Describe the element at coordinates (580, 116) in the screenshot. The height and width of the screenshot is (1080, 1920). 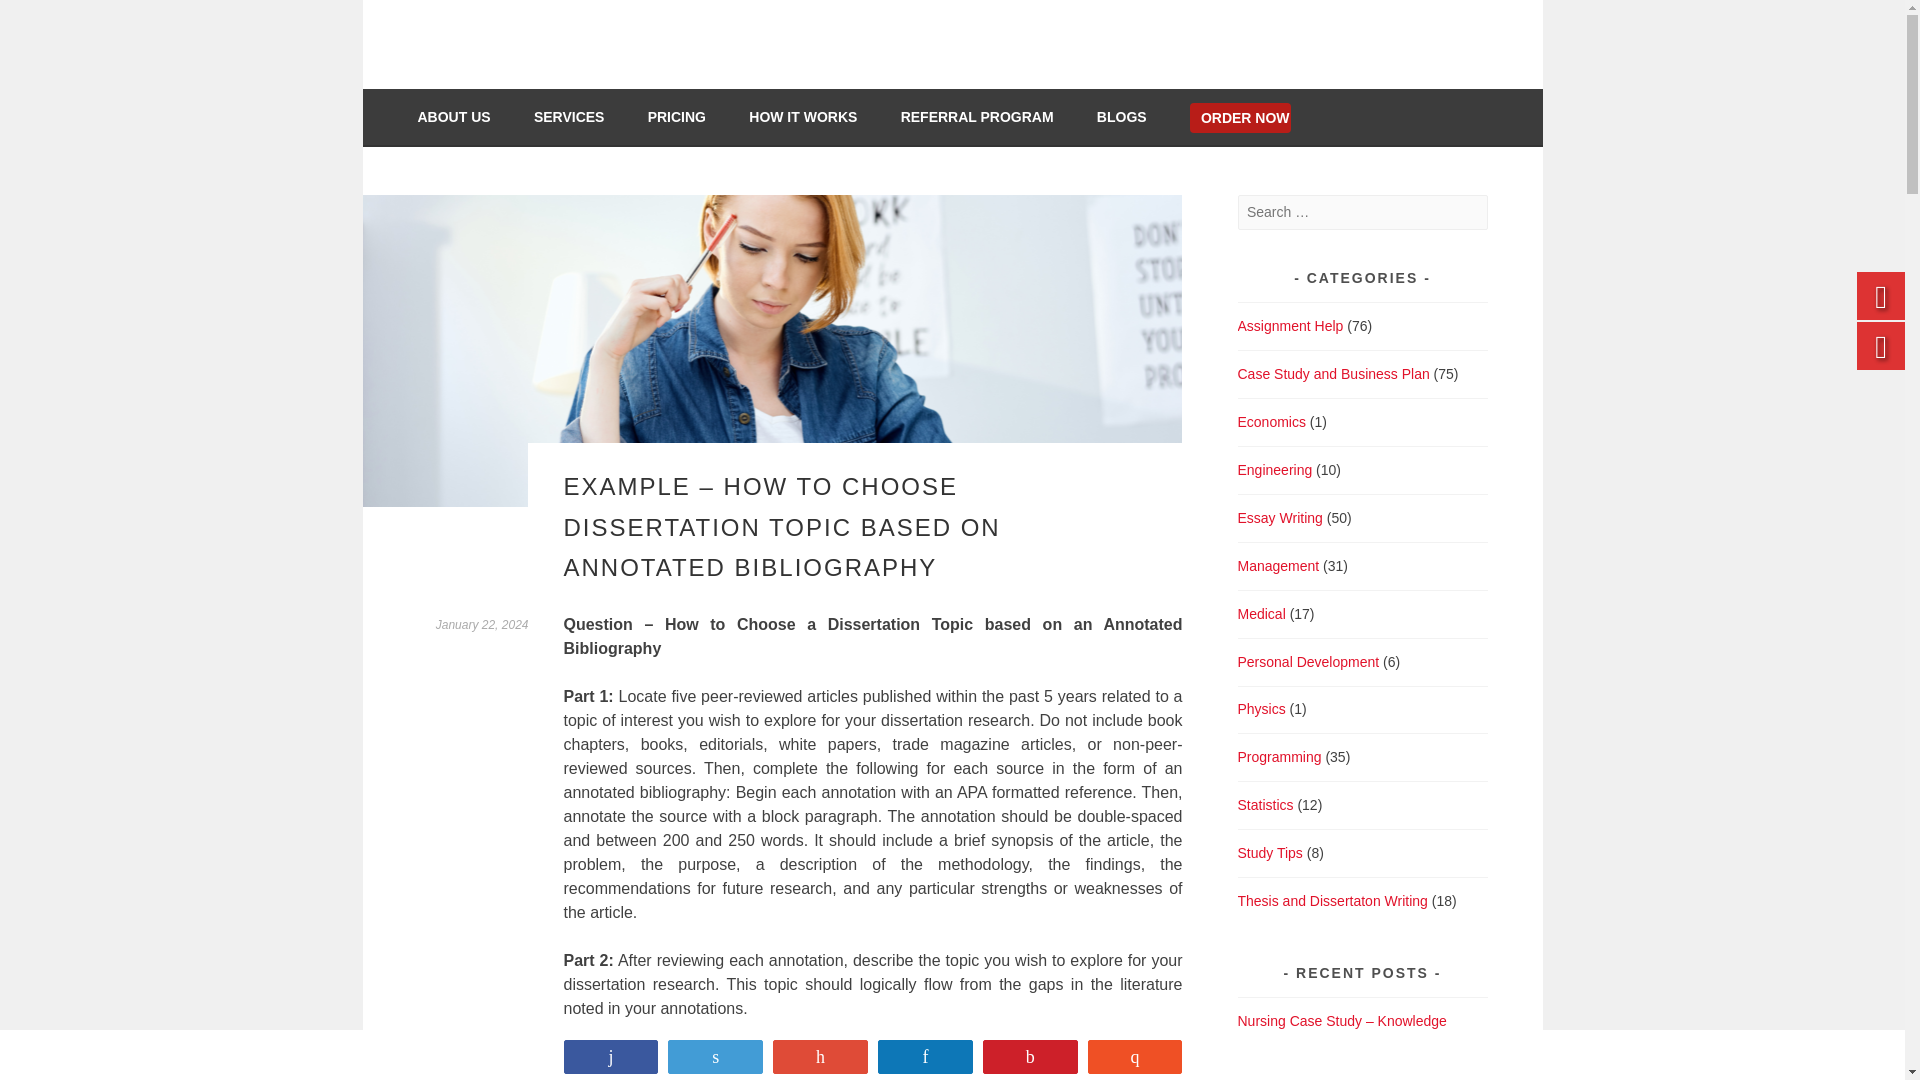
I see `SERVICES` at that location.